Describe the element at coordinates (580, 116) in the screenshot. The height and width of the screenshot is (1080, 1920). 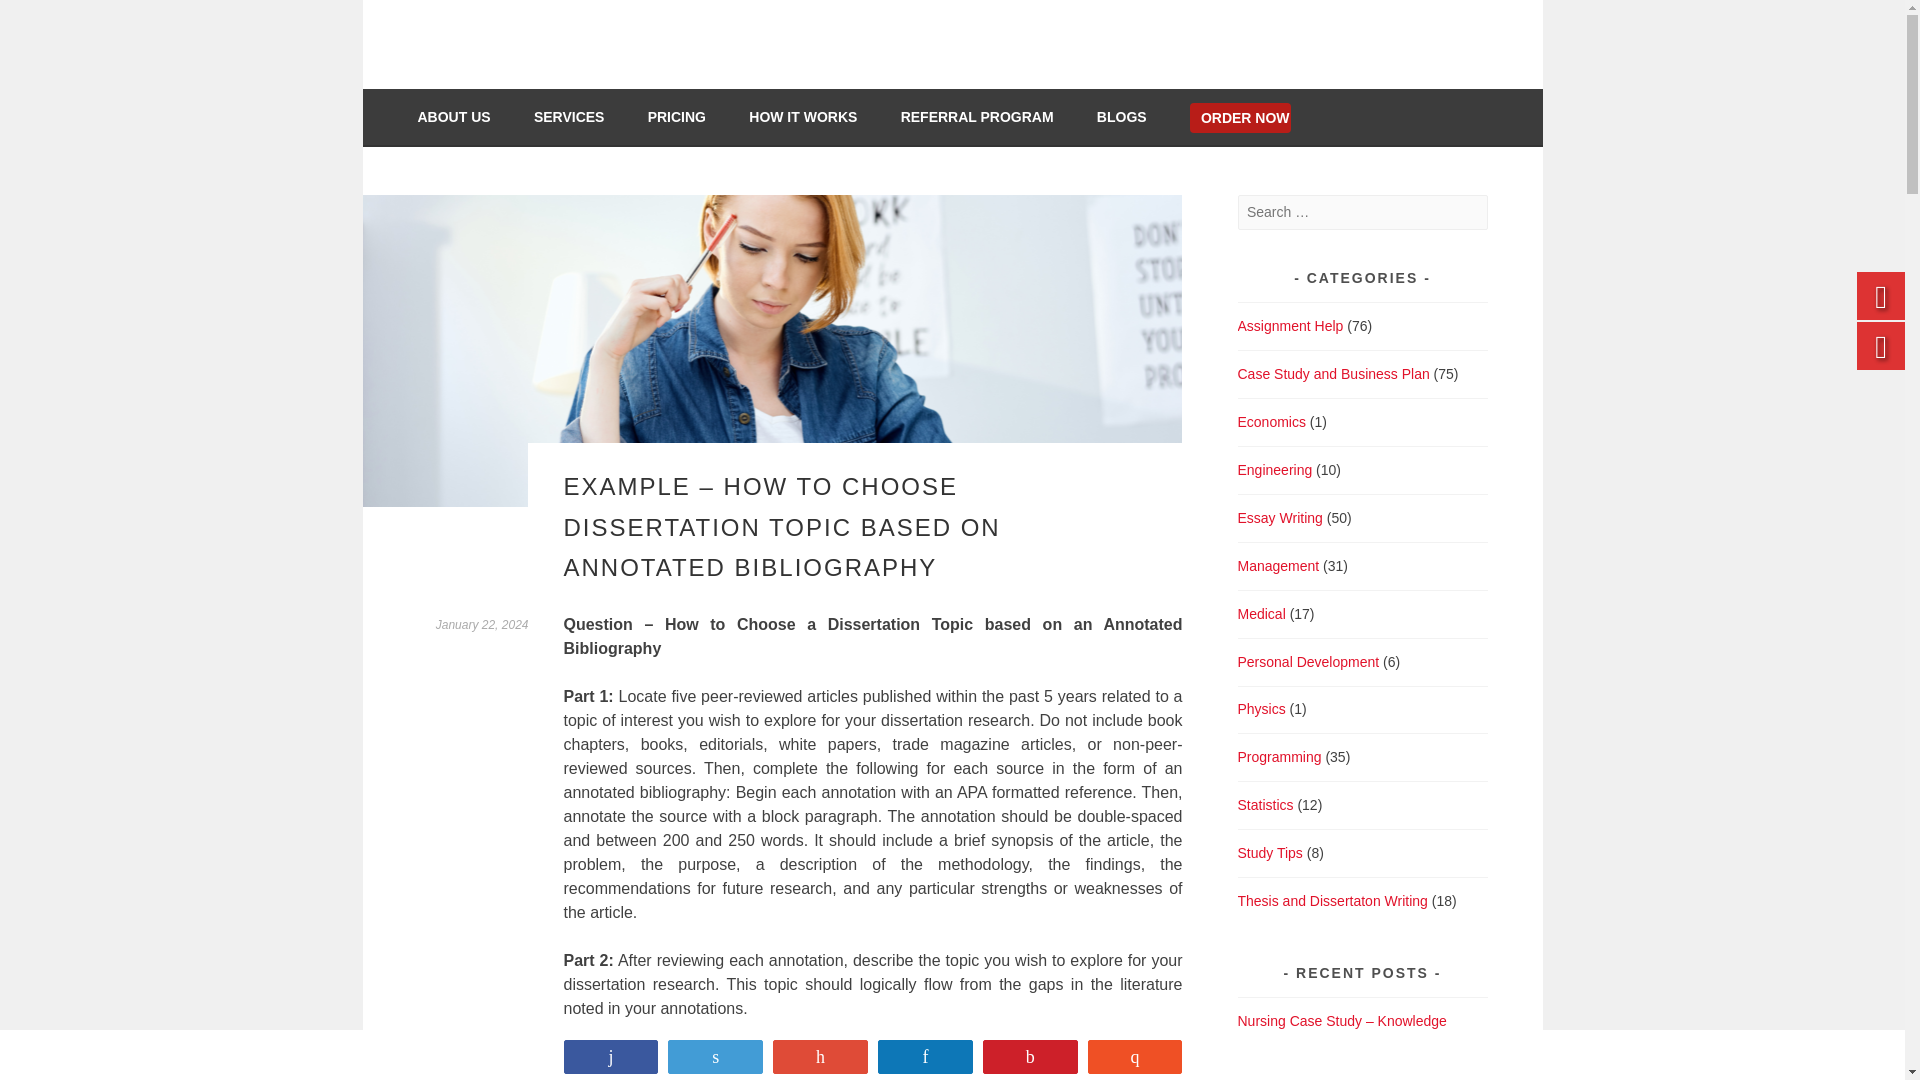
I see `SERVICES` at that location.